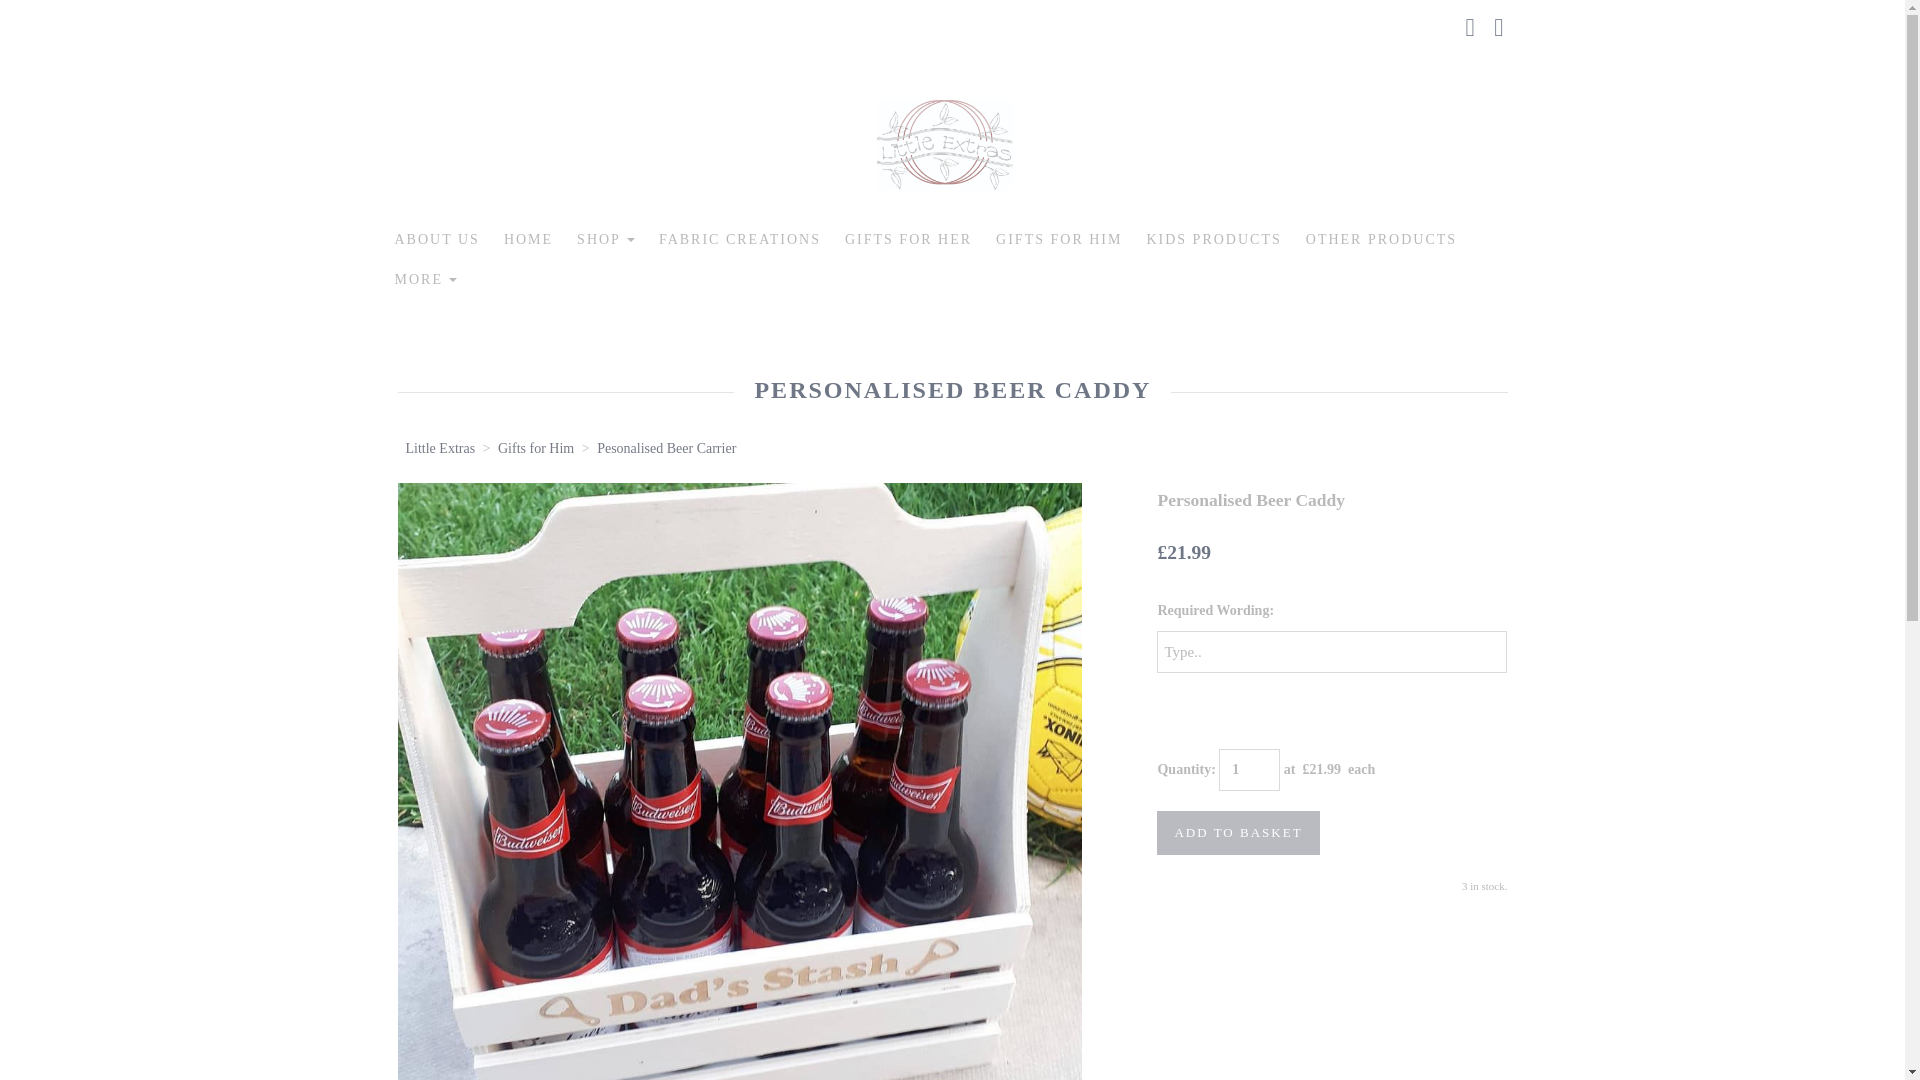 The height and width of the screenshot is (1080, 1920). I want to click on OTHER PRODUCTS, so click(1381, 240).